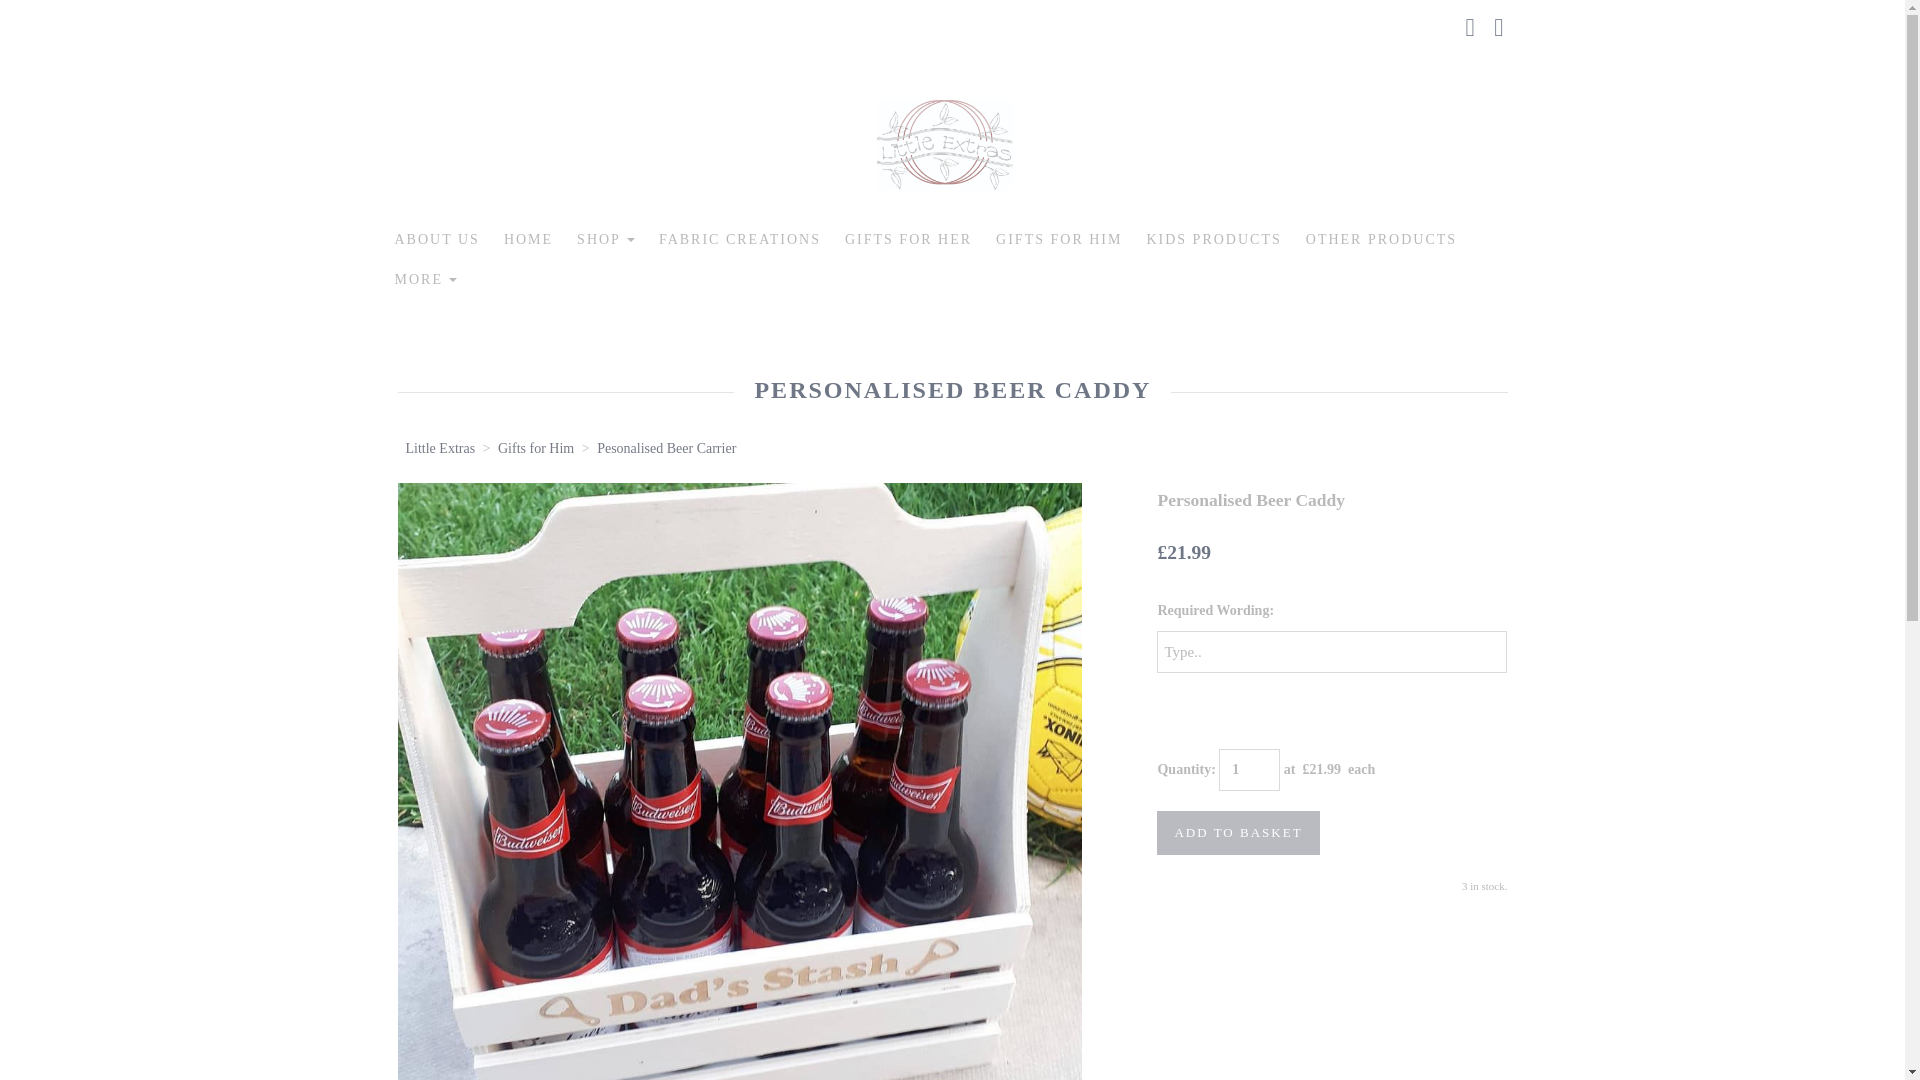 The height and width of the screenshot is (1080, 1920). I want to click on OTHER PRODUCTS, so click(1381, 240).